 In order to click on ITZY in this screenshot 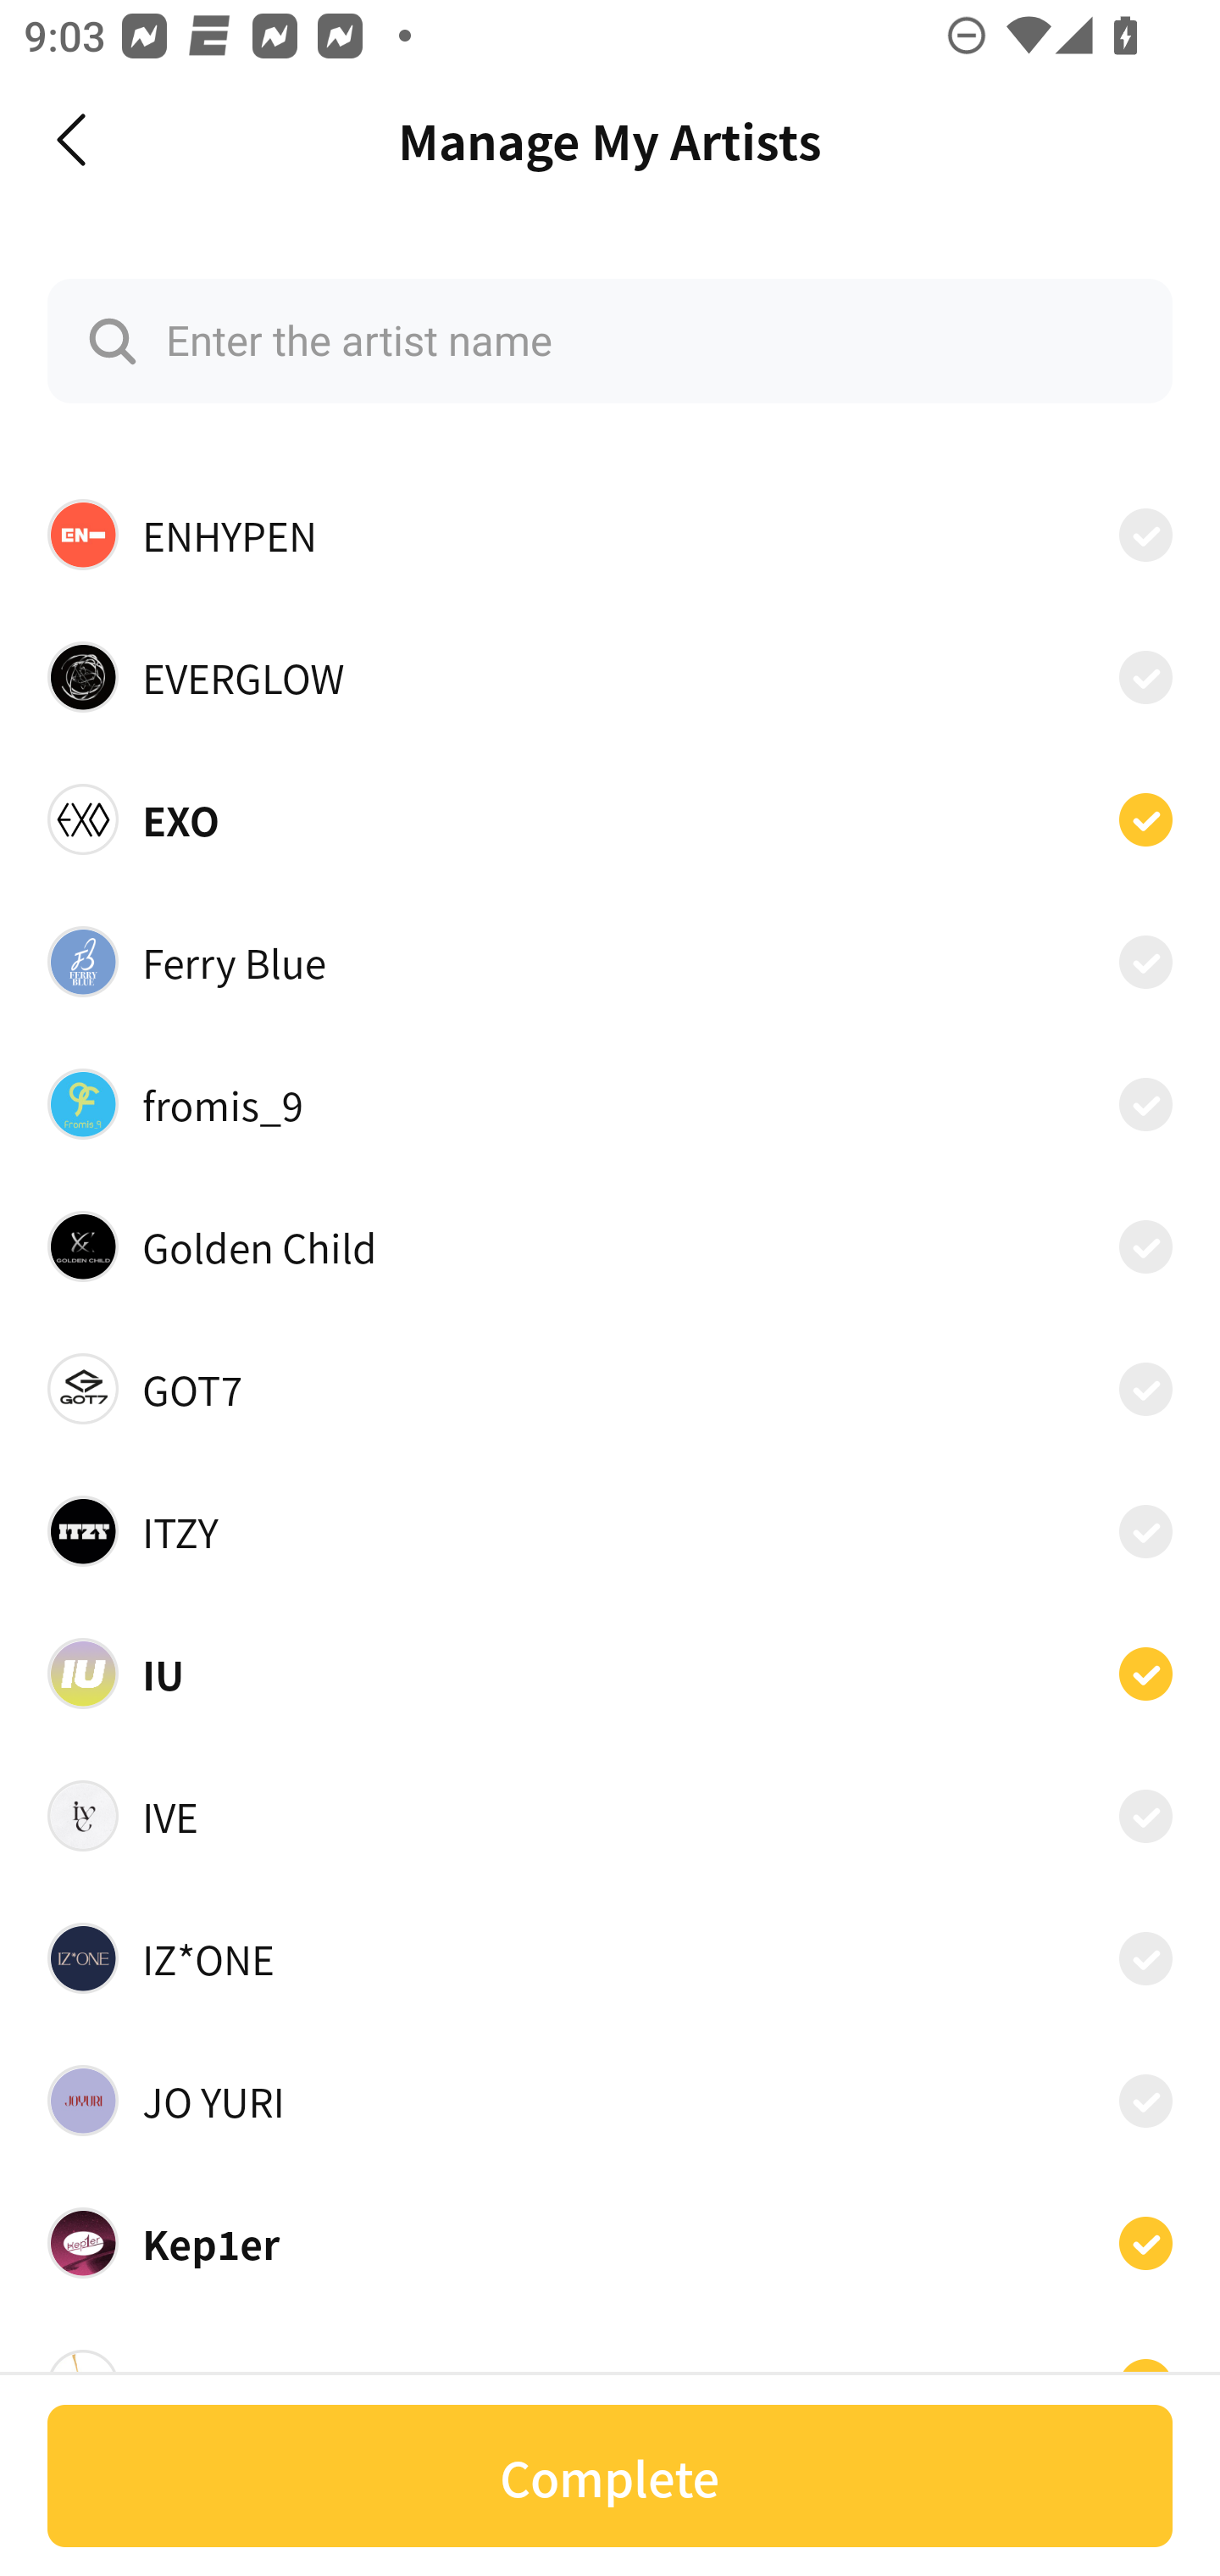, I will do `click(610, 1531)`.